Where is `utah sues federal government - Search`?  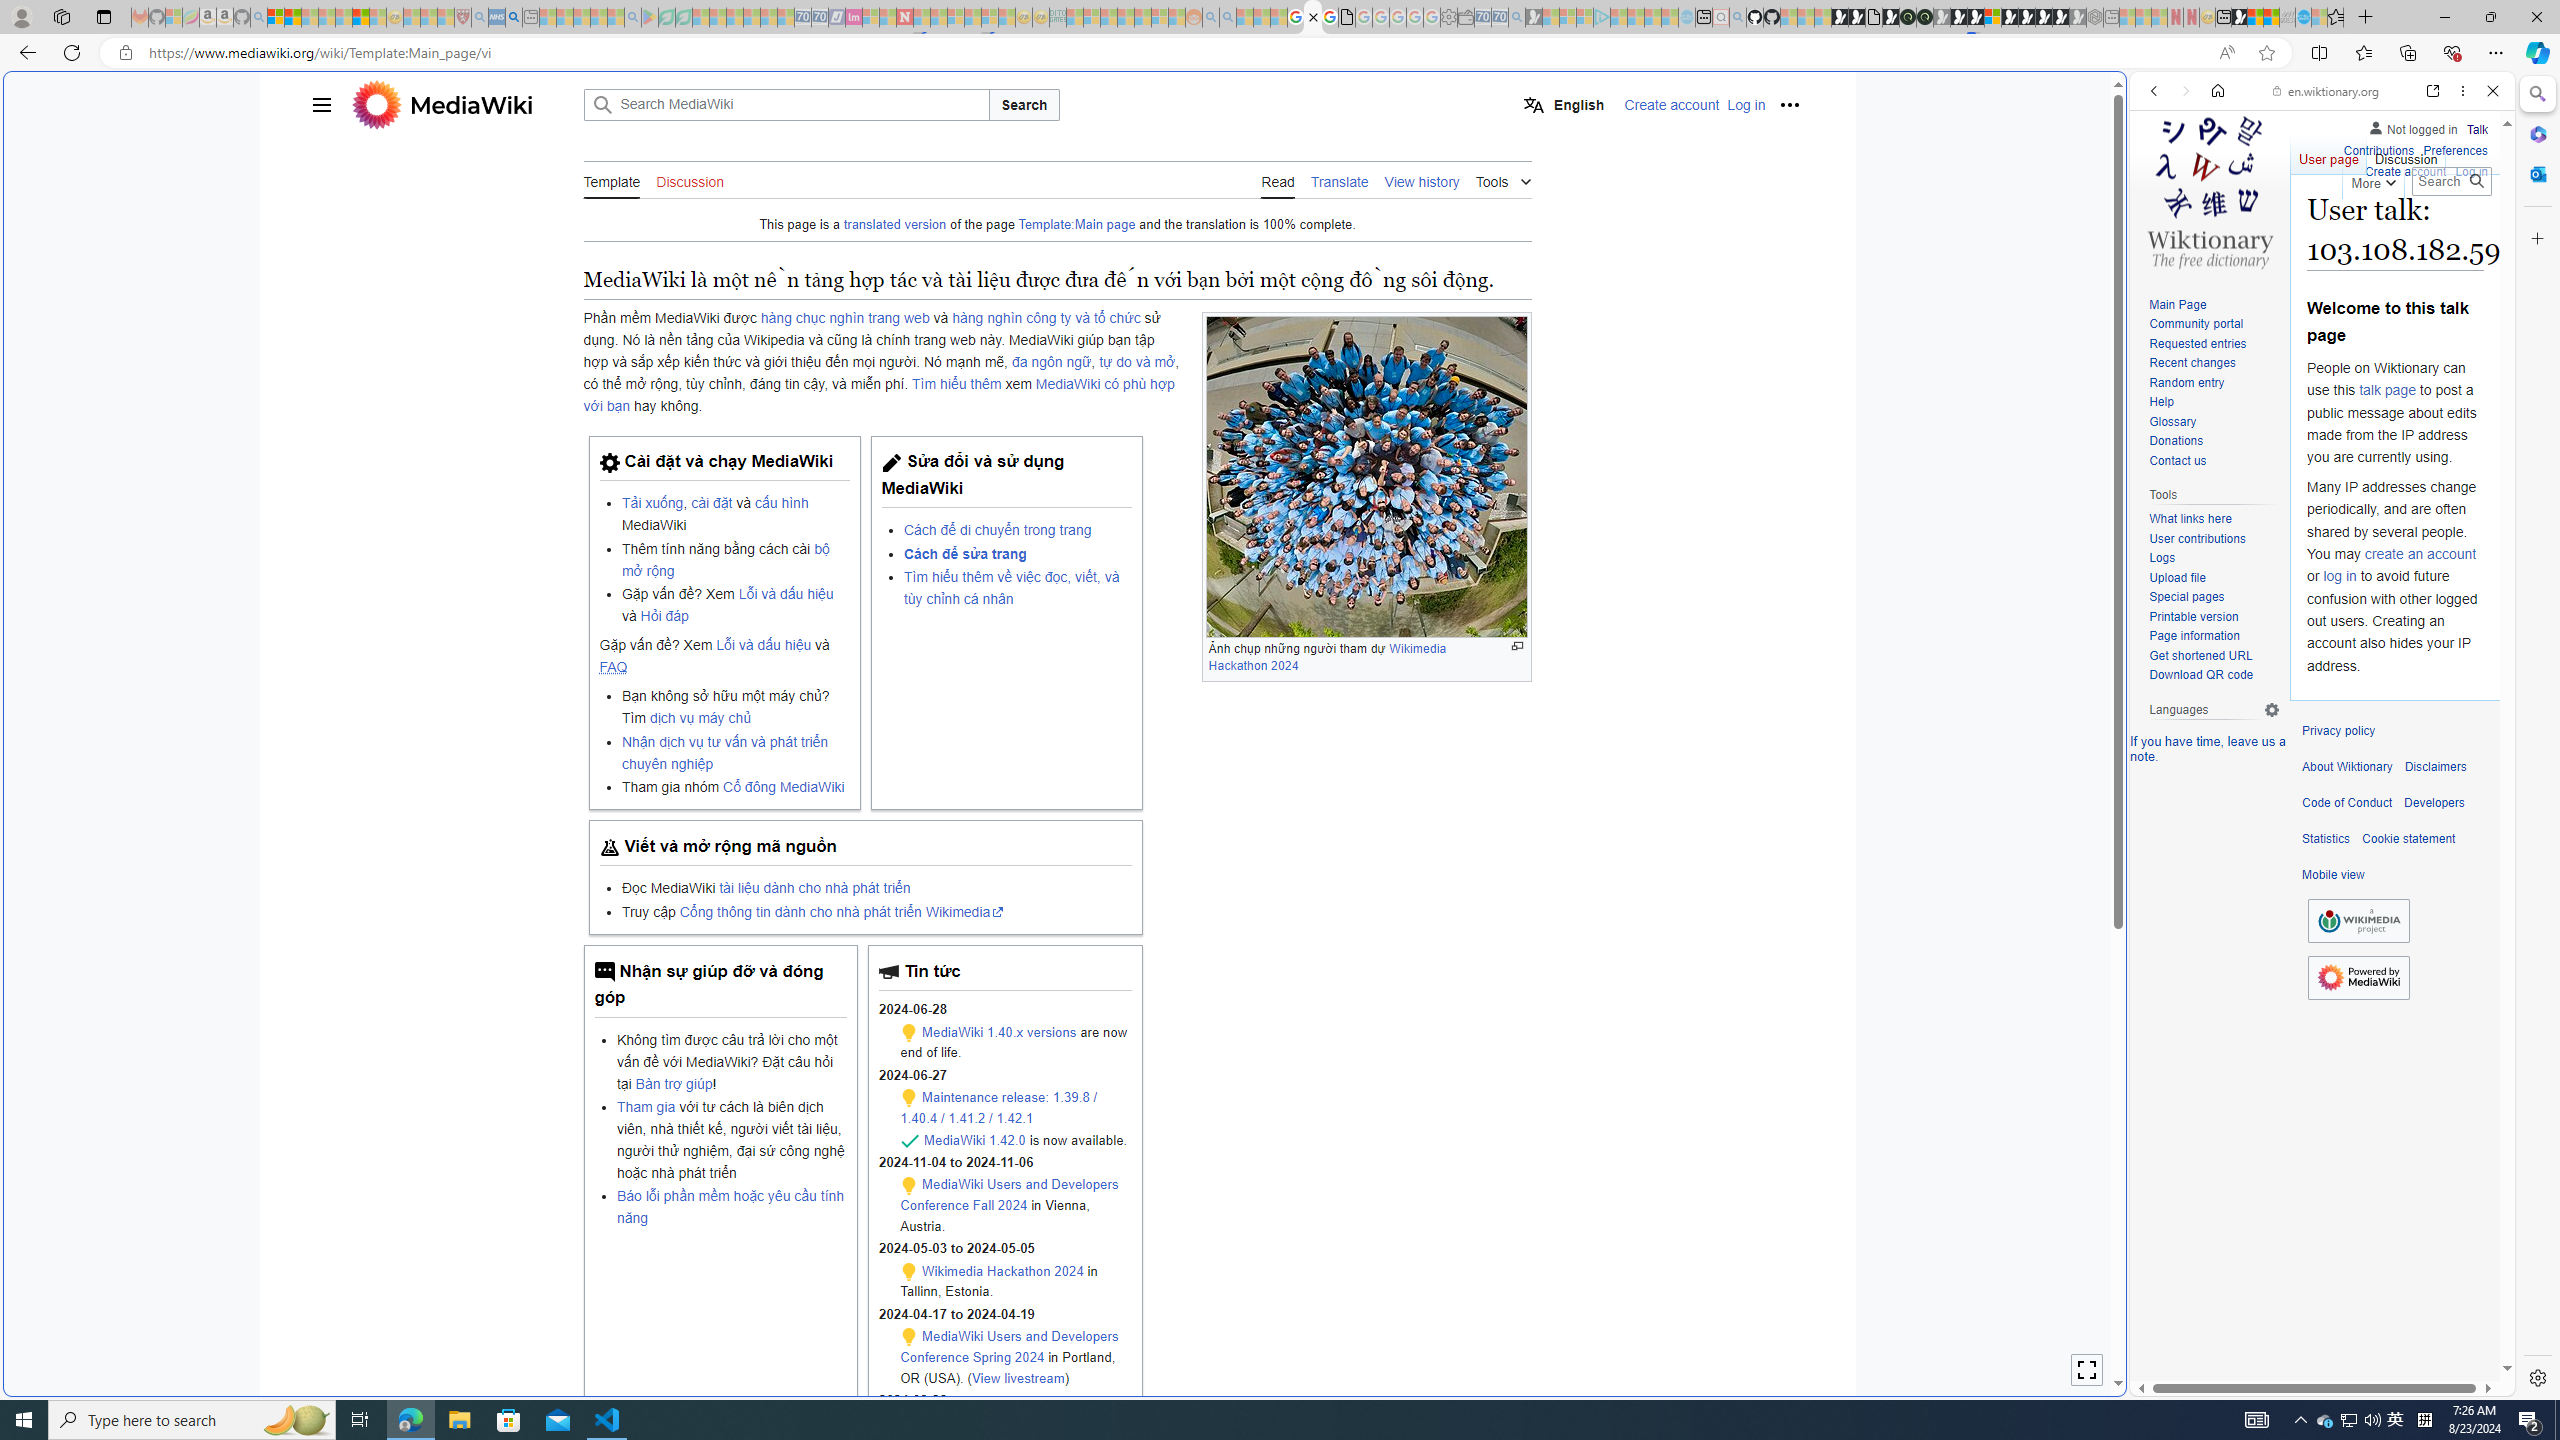
utah sues federal government - Search is located at coordinates (1622, 684).